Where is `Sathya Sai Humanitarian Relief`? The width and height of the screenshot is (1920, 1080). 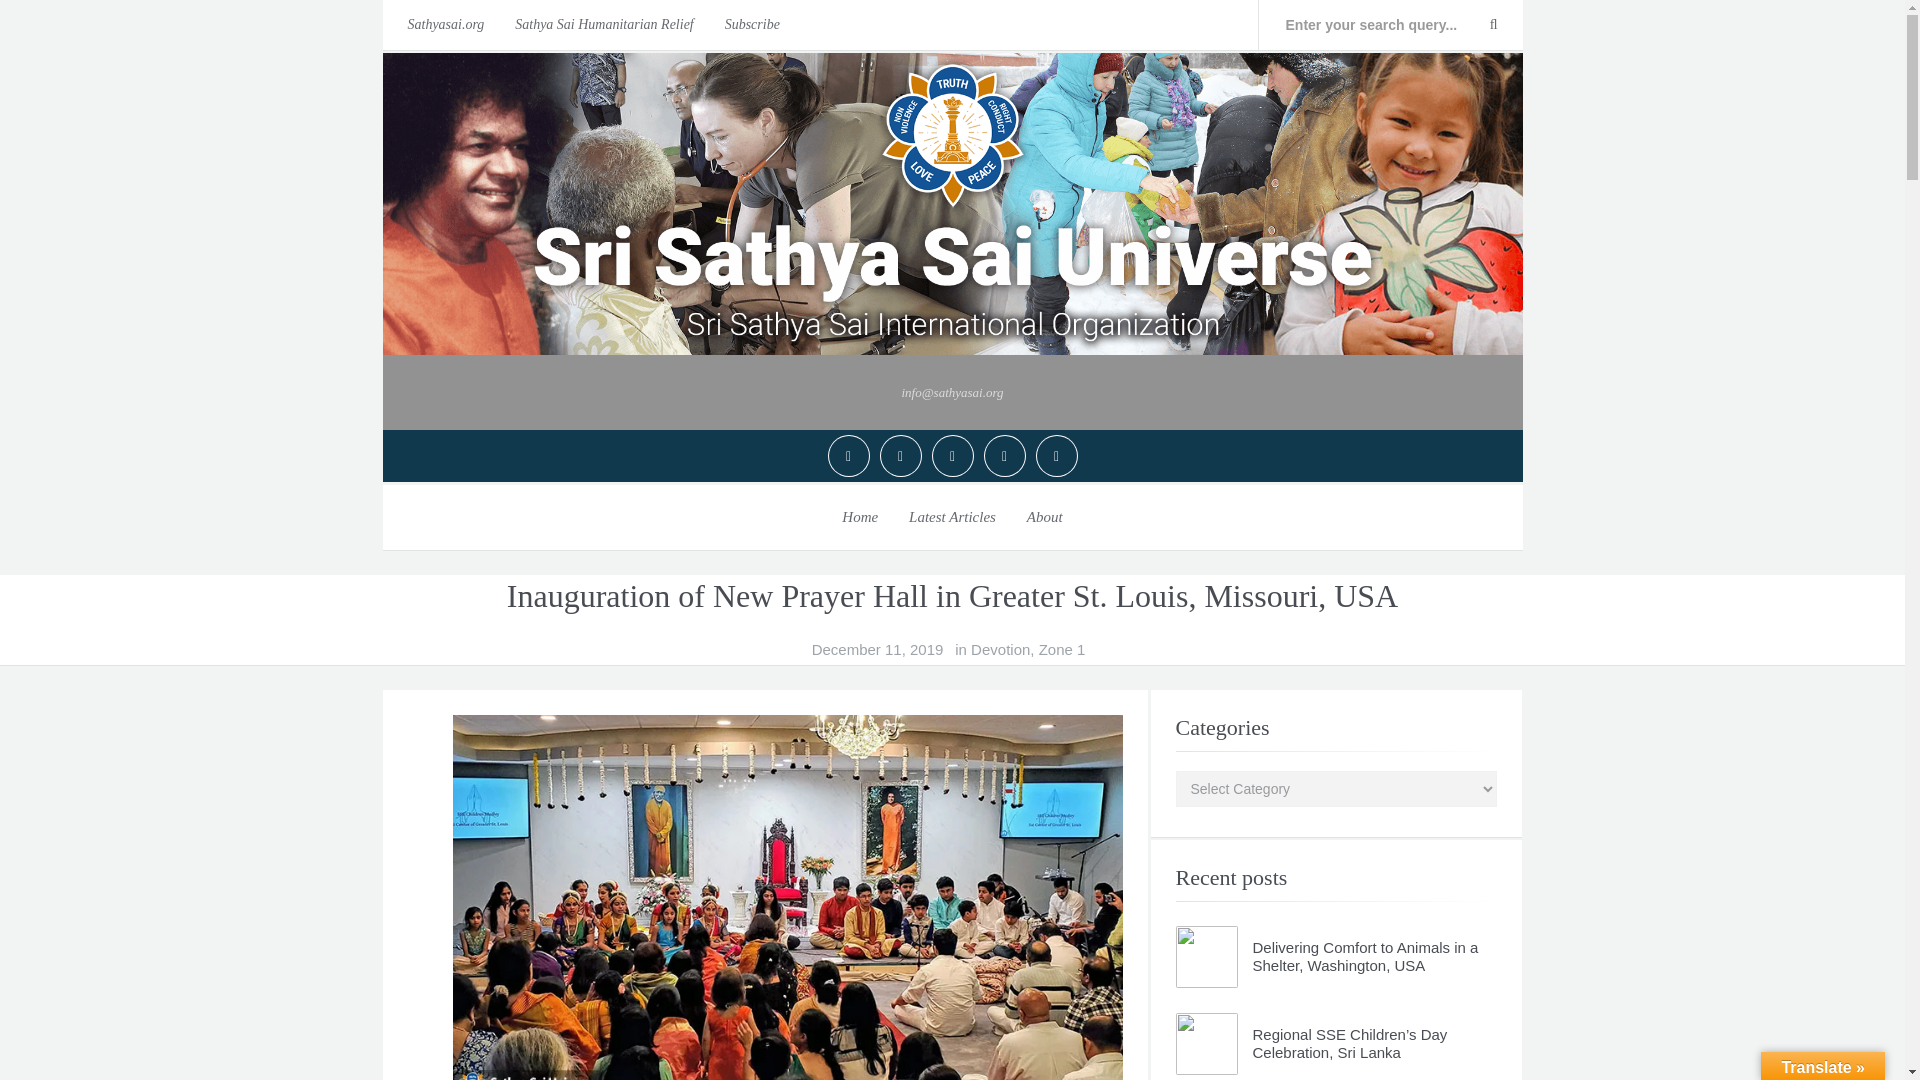 Sathya Sai Humanitarian Relief is located at coordinates (604, 24).